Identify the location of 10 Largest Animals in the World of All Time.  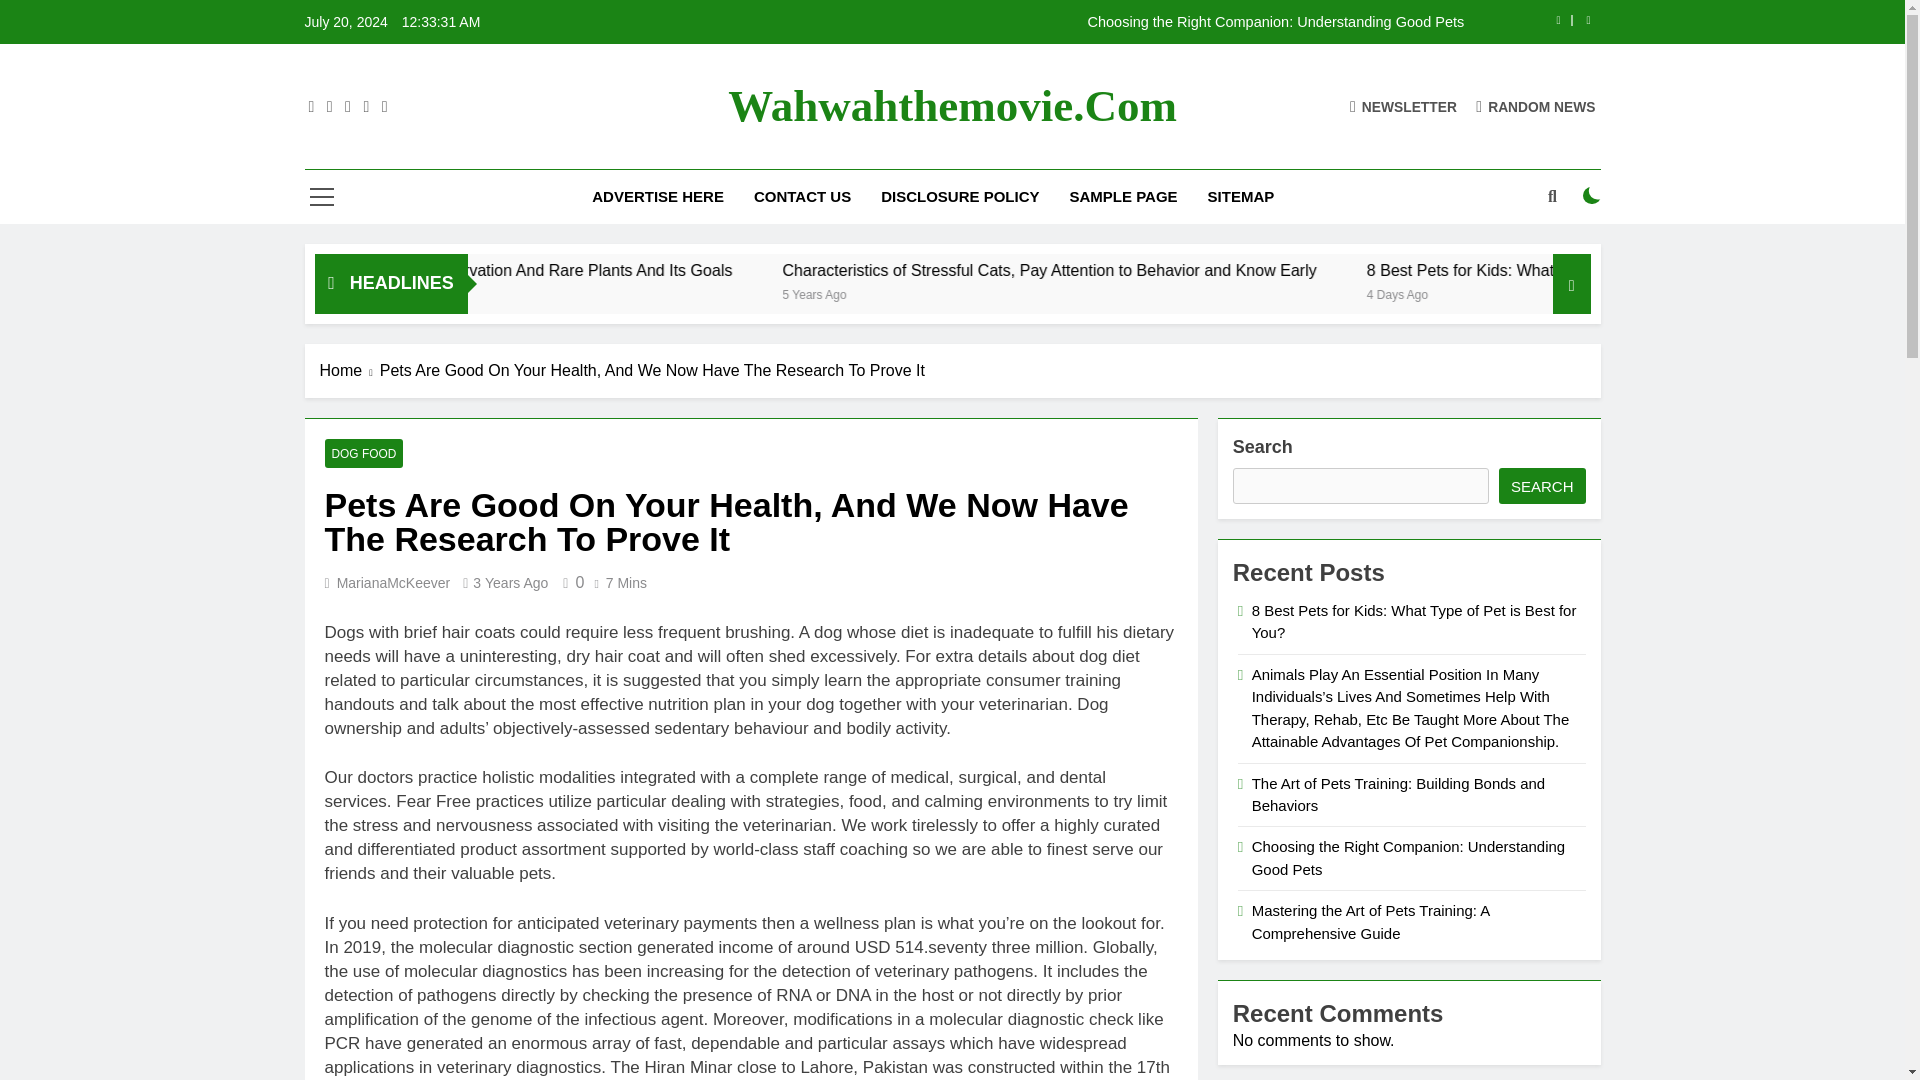
(447, 270).